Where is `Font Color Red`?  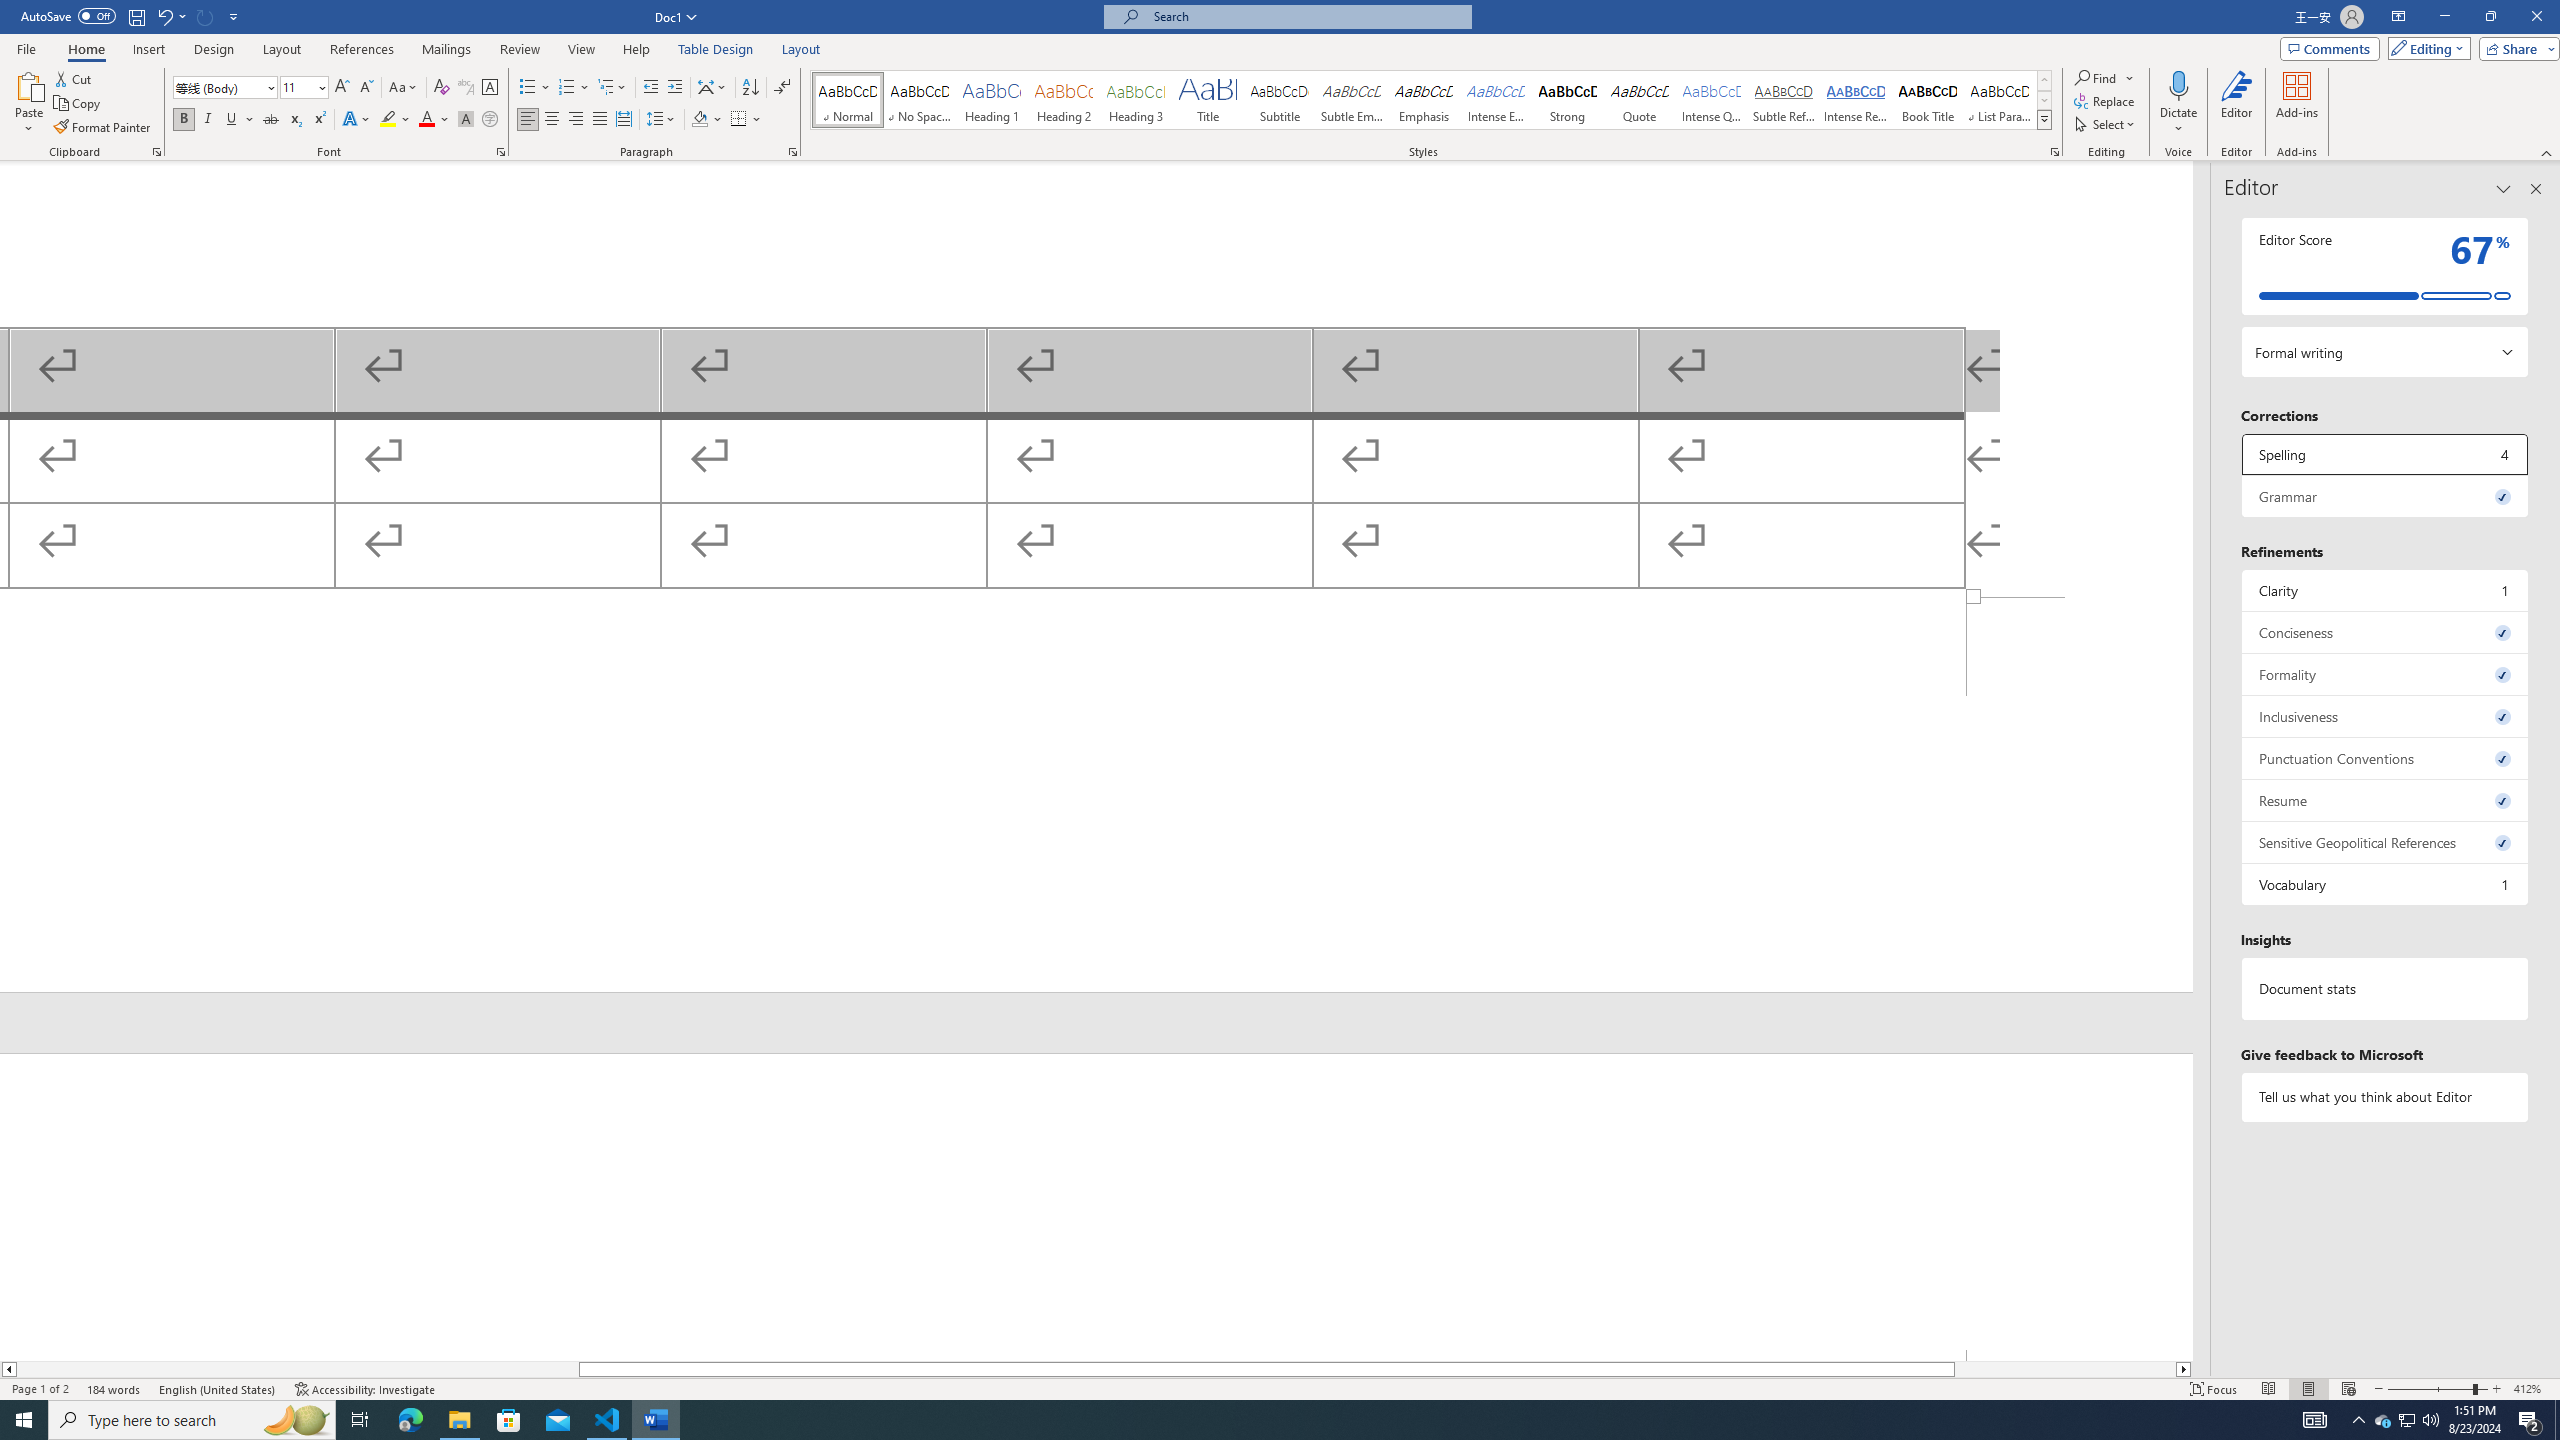
Font Color Red is located at coordinates (426, 120).